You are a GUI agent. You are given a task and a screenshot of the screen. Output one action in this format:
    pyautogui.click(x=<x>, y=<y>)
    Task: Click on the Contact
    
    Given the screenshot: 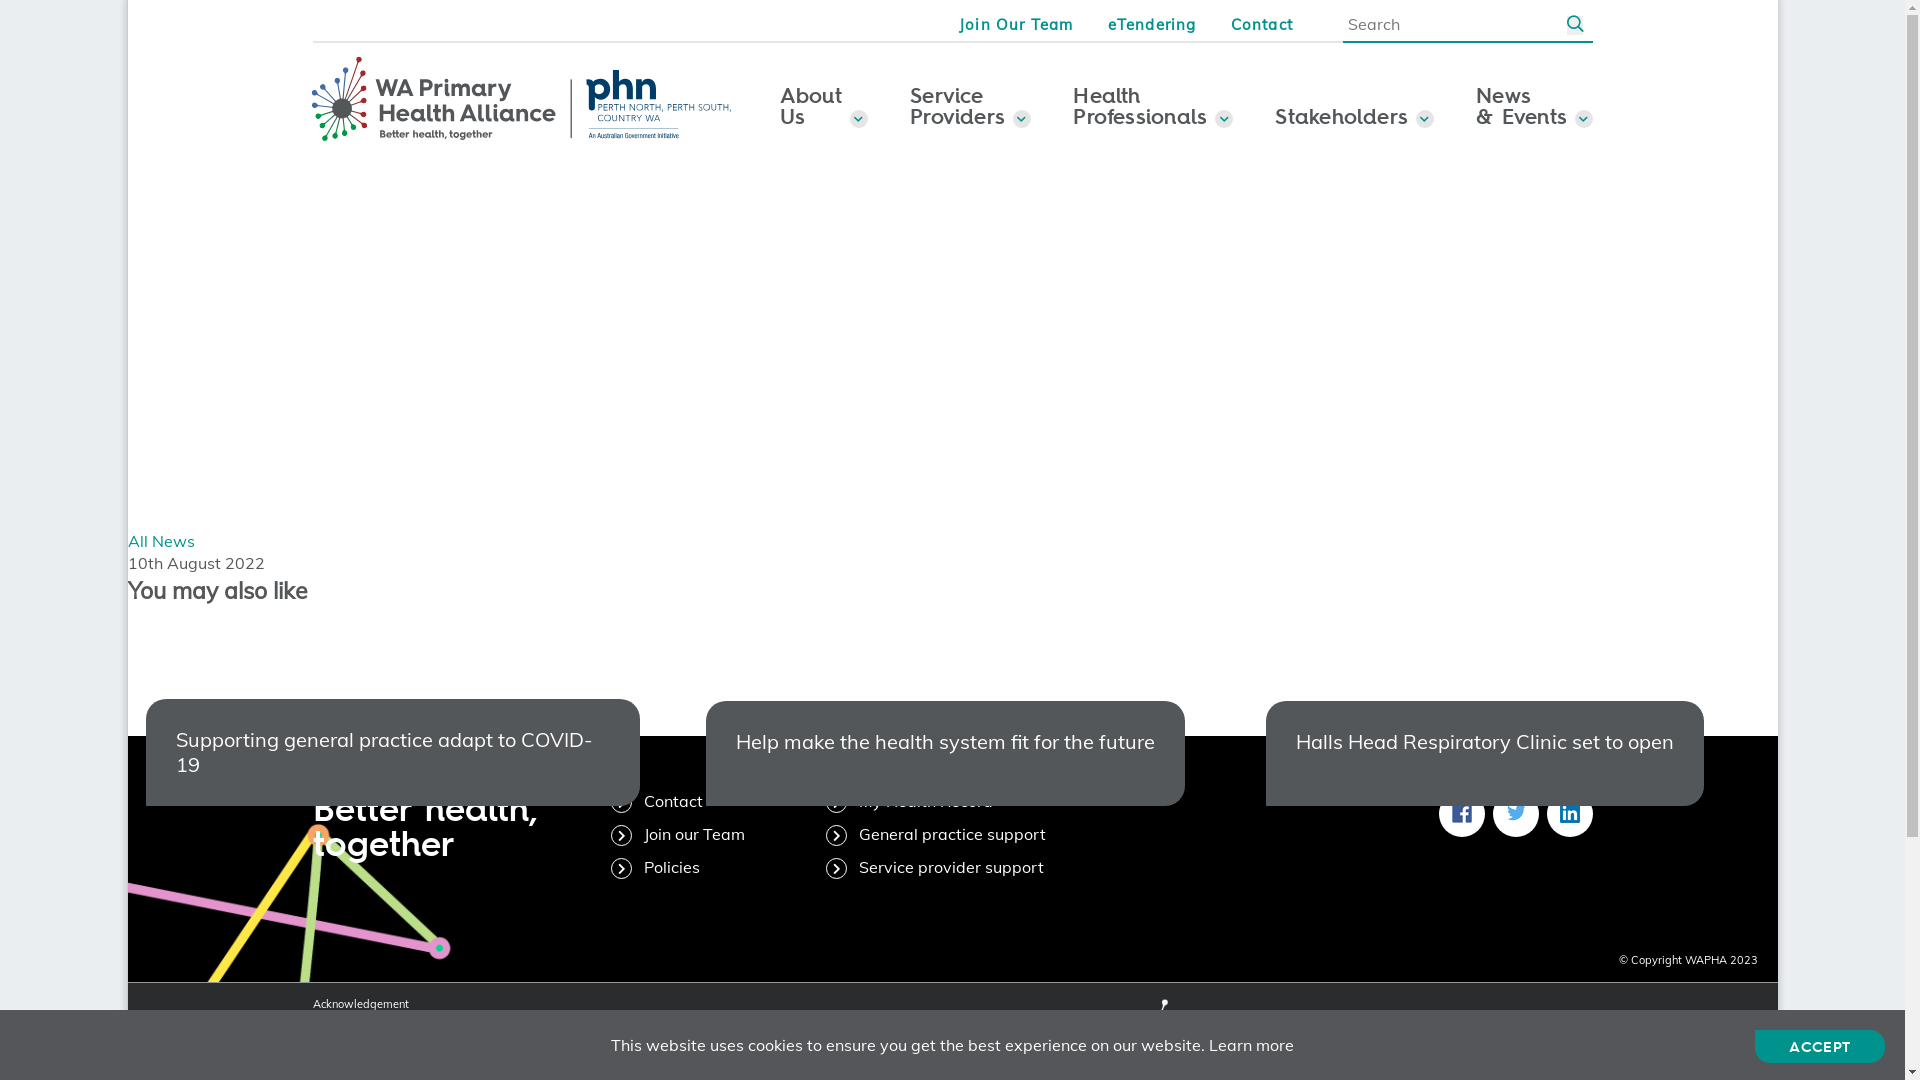 What is the action you would take?
    pyautogui.click(x=657, y=801)
    